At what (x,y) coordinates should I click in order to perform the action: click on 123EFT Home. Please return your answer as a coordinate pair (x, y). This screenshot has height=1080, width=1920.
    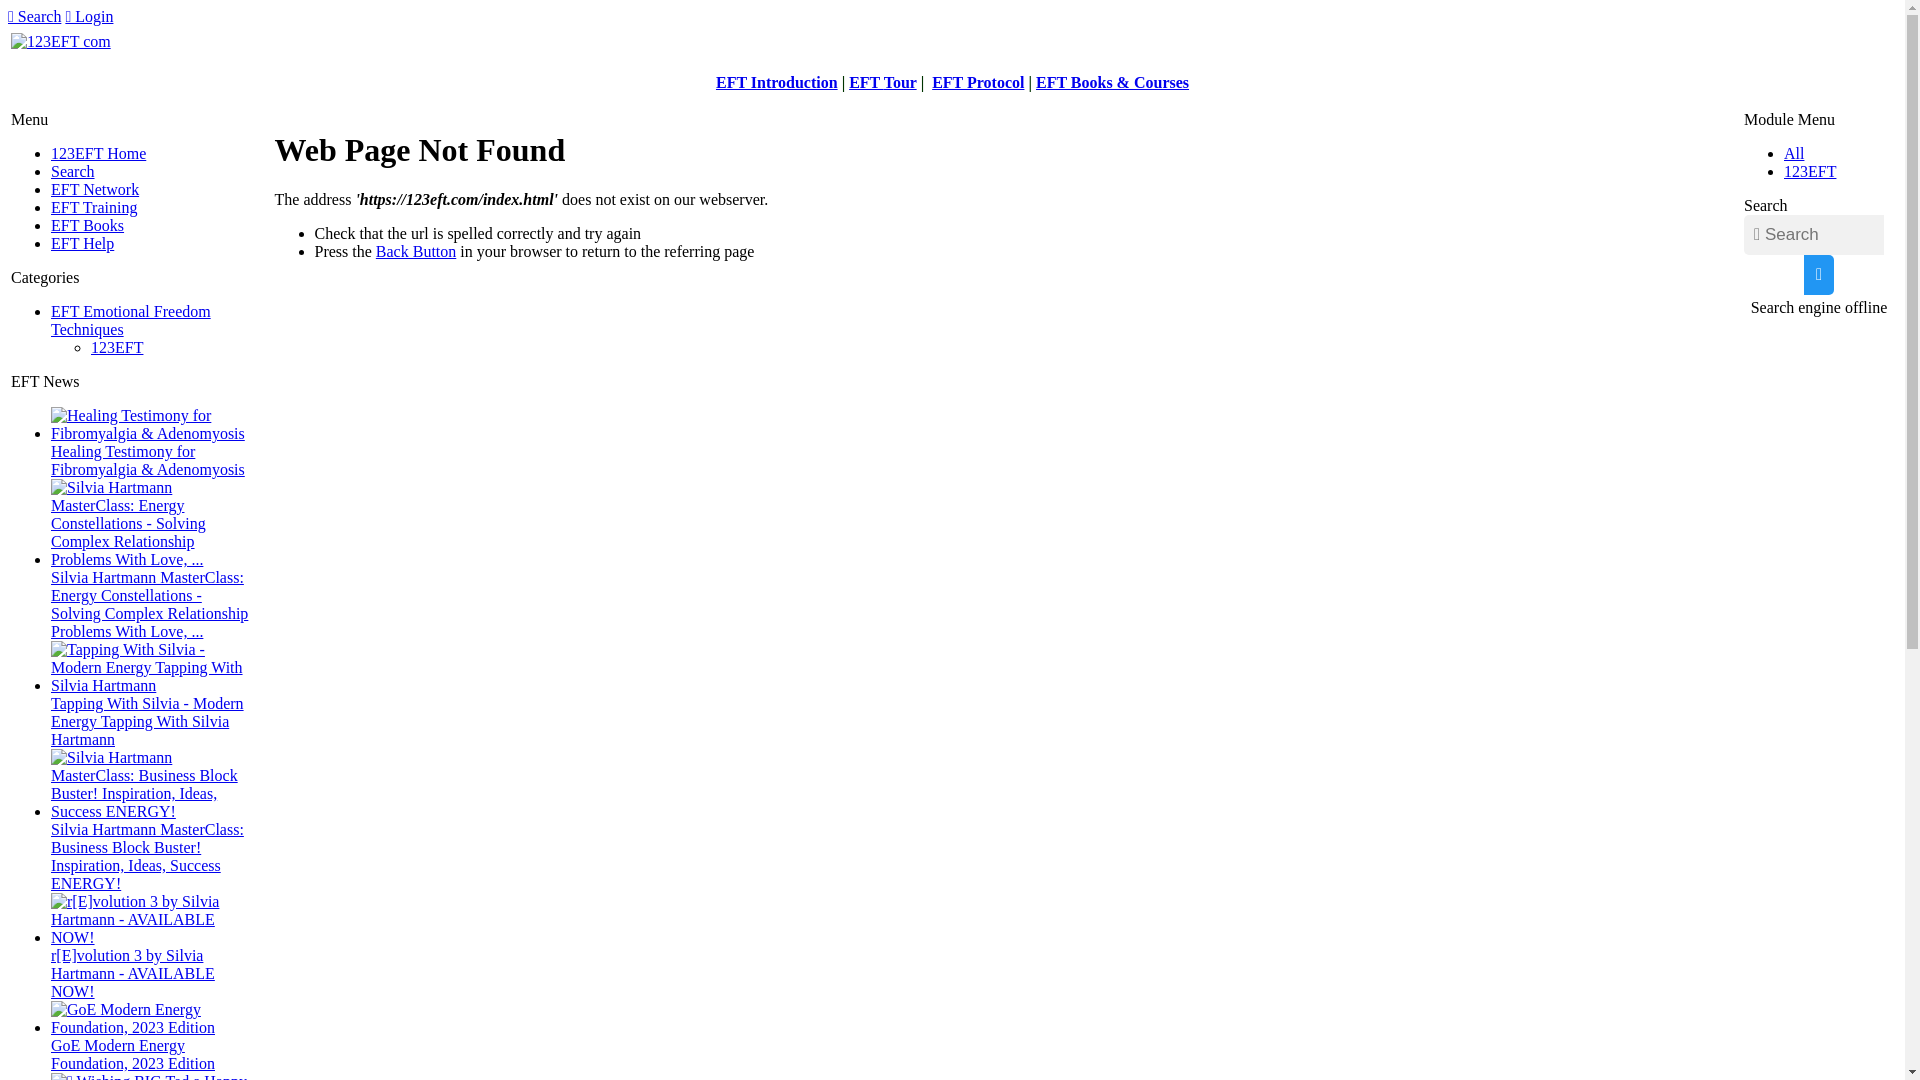
    Looking at the image, I should click on (98, 154).